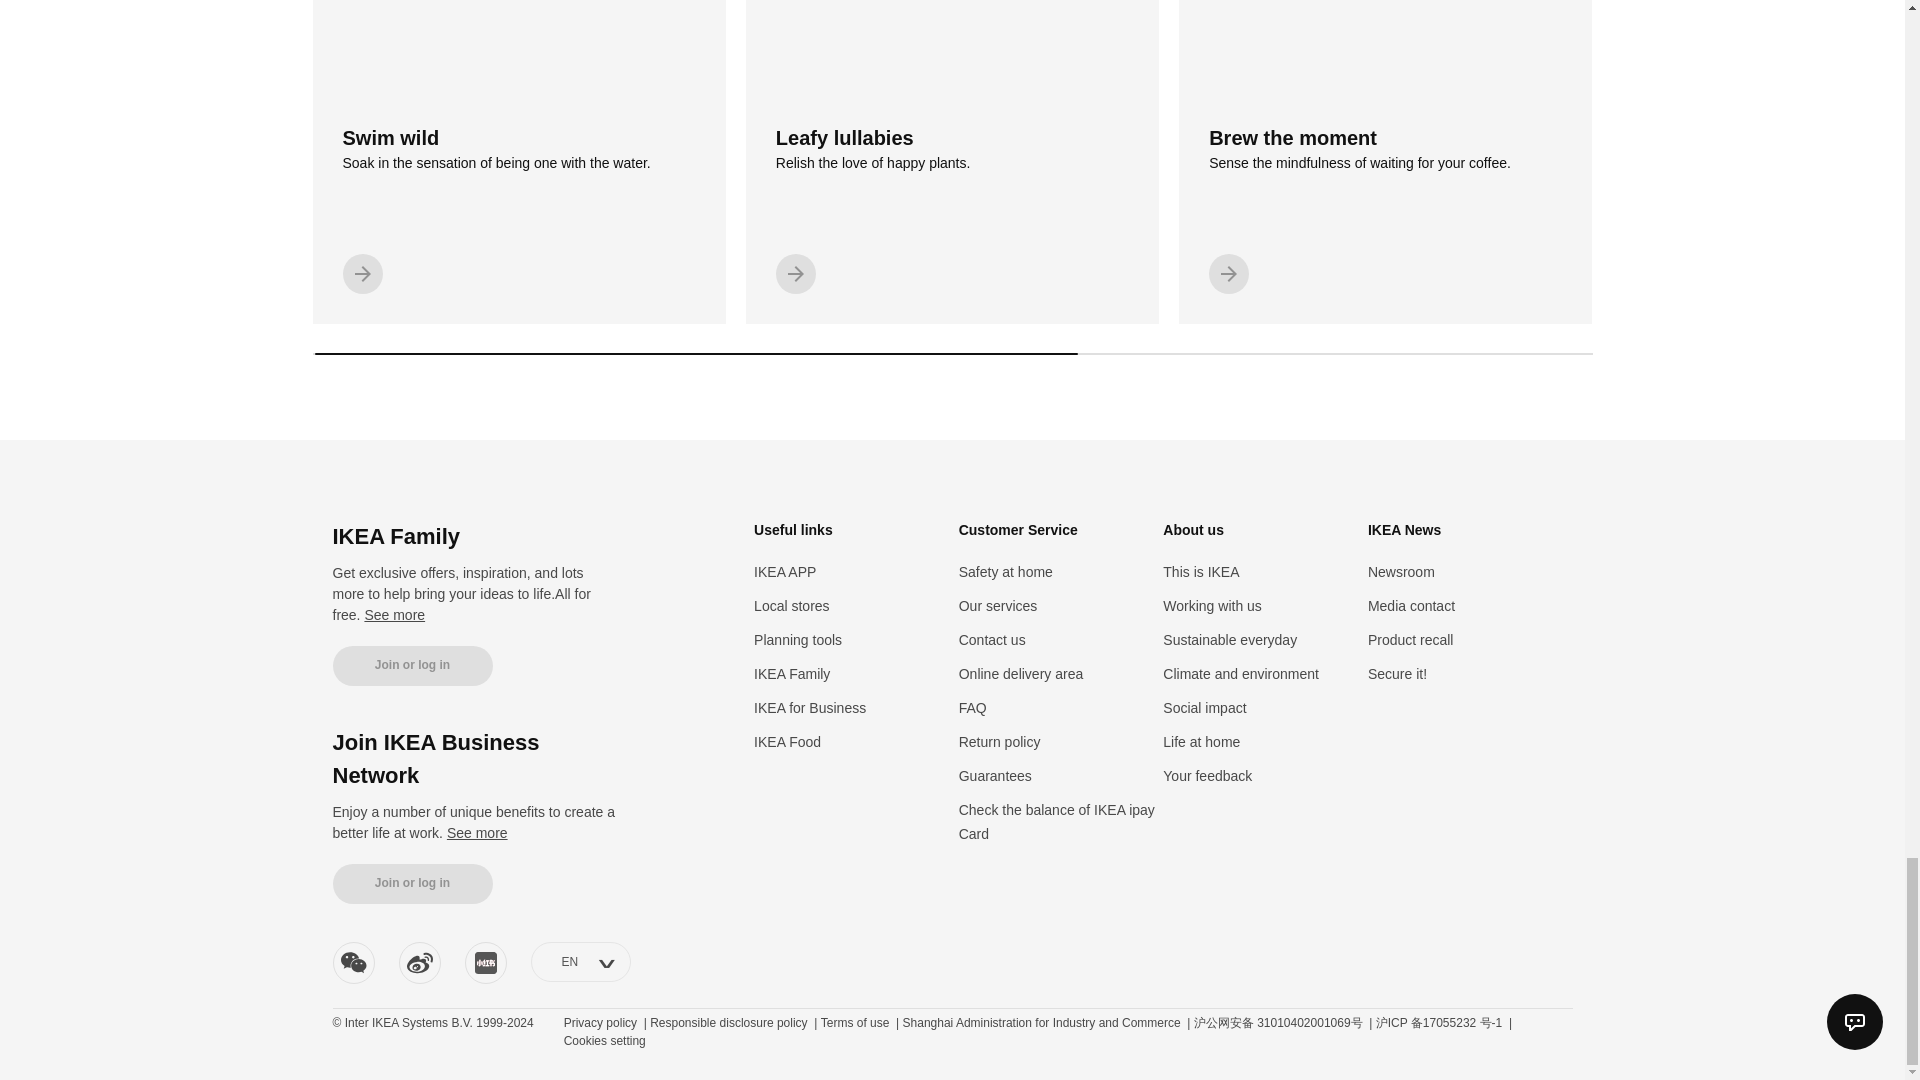 The width and height of the screenshot is (1920, 1080). What do you see at coordinates (792, 606) in the screenshot?
I see `Planning tools` at bounding box center [792, 606].